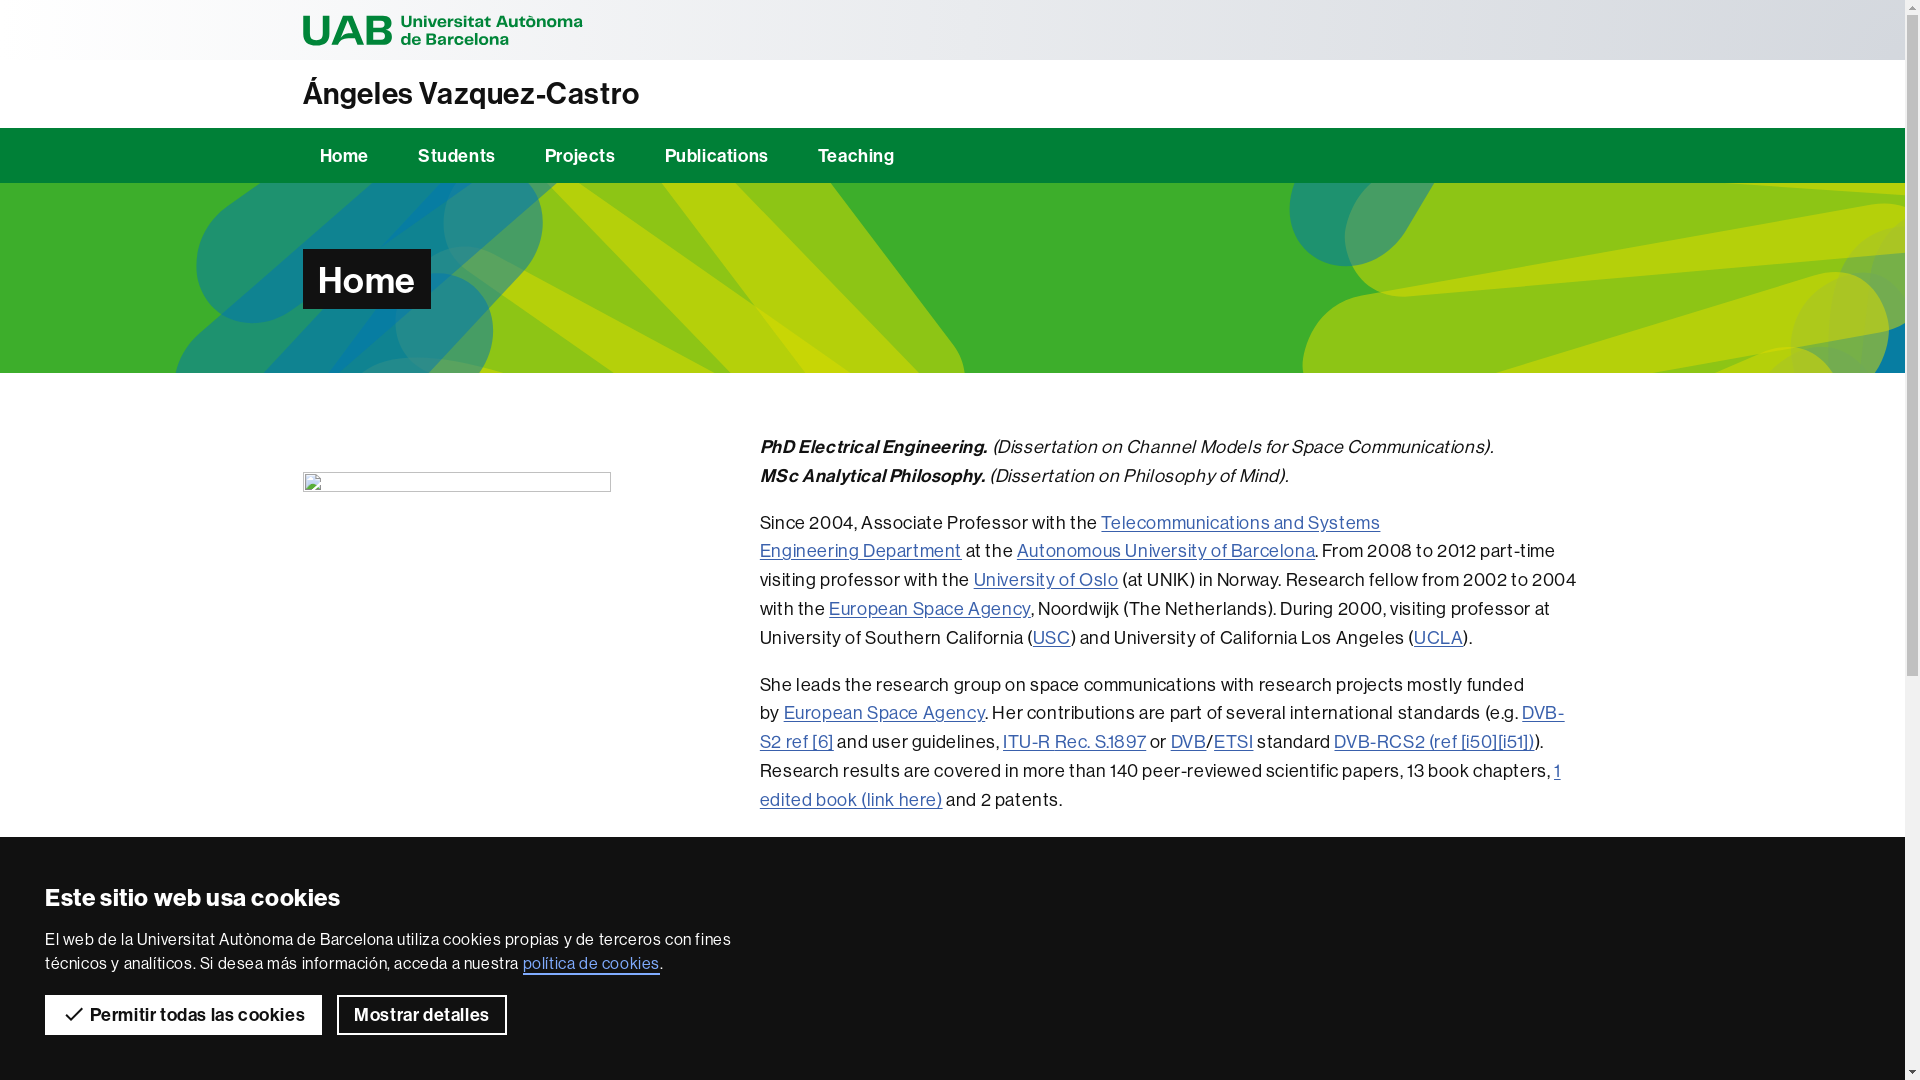  Describe the element at coordinates (422, 1015) in the screenshot. I see `Mostrar detalles` at that location.